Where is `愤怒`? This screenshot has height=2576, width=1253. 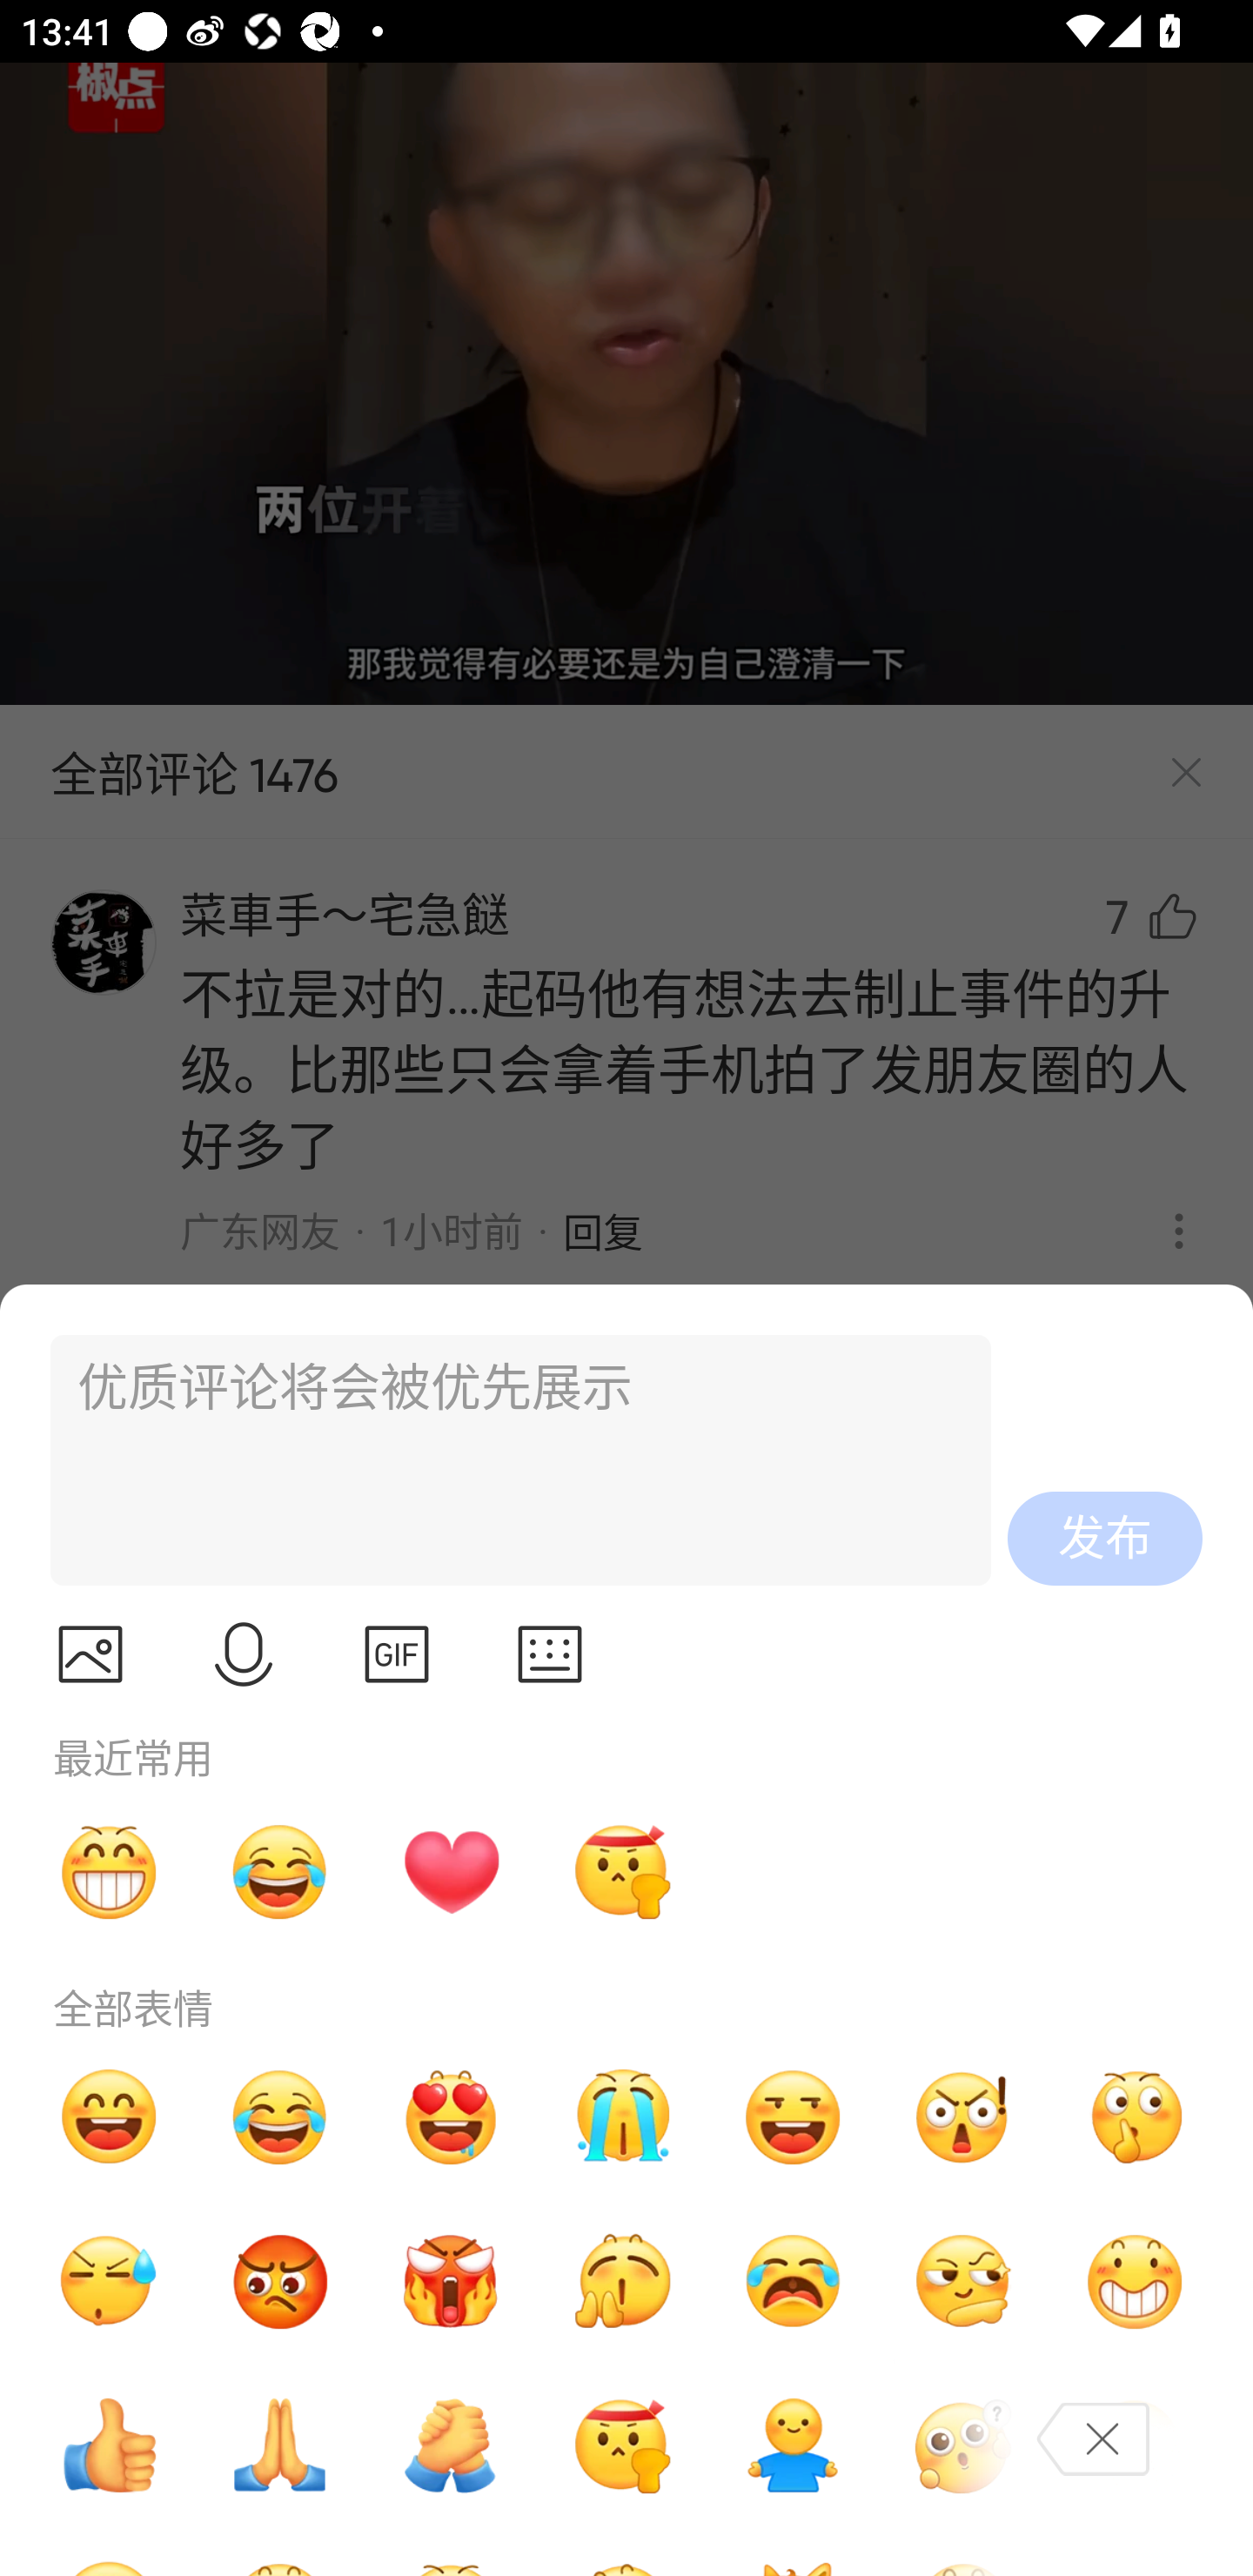
愤怒 is located at coordinates (451, 2282).